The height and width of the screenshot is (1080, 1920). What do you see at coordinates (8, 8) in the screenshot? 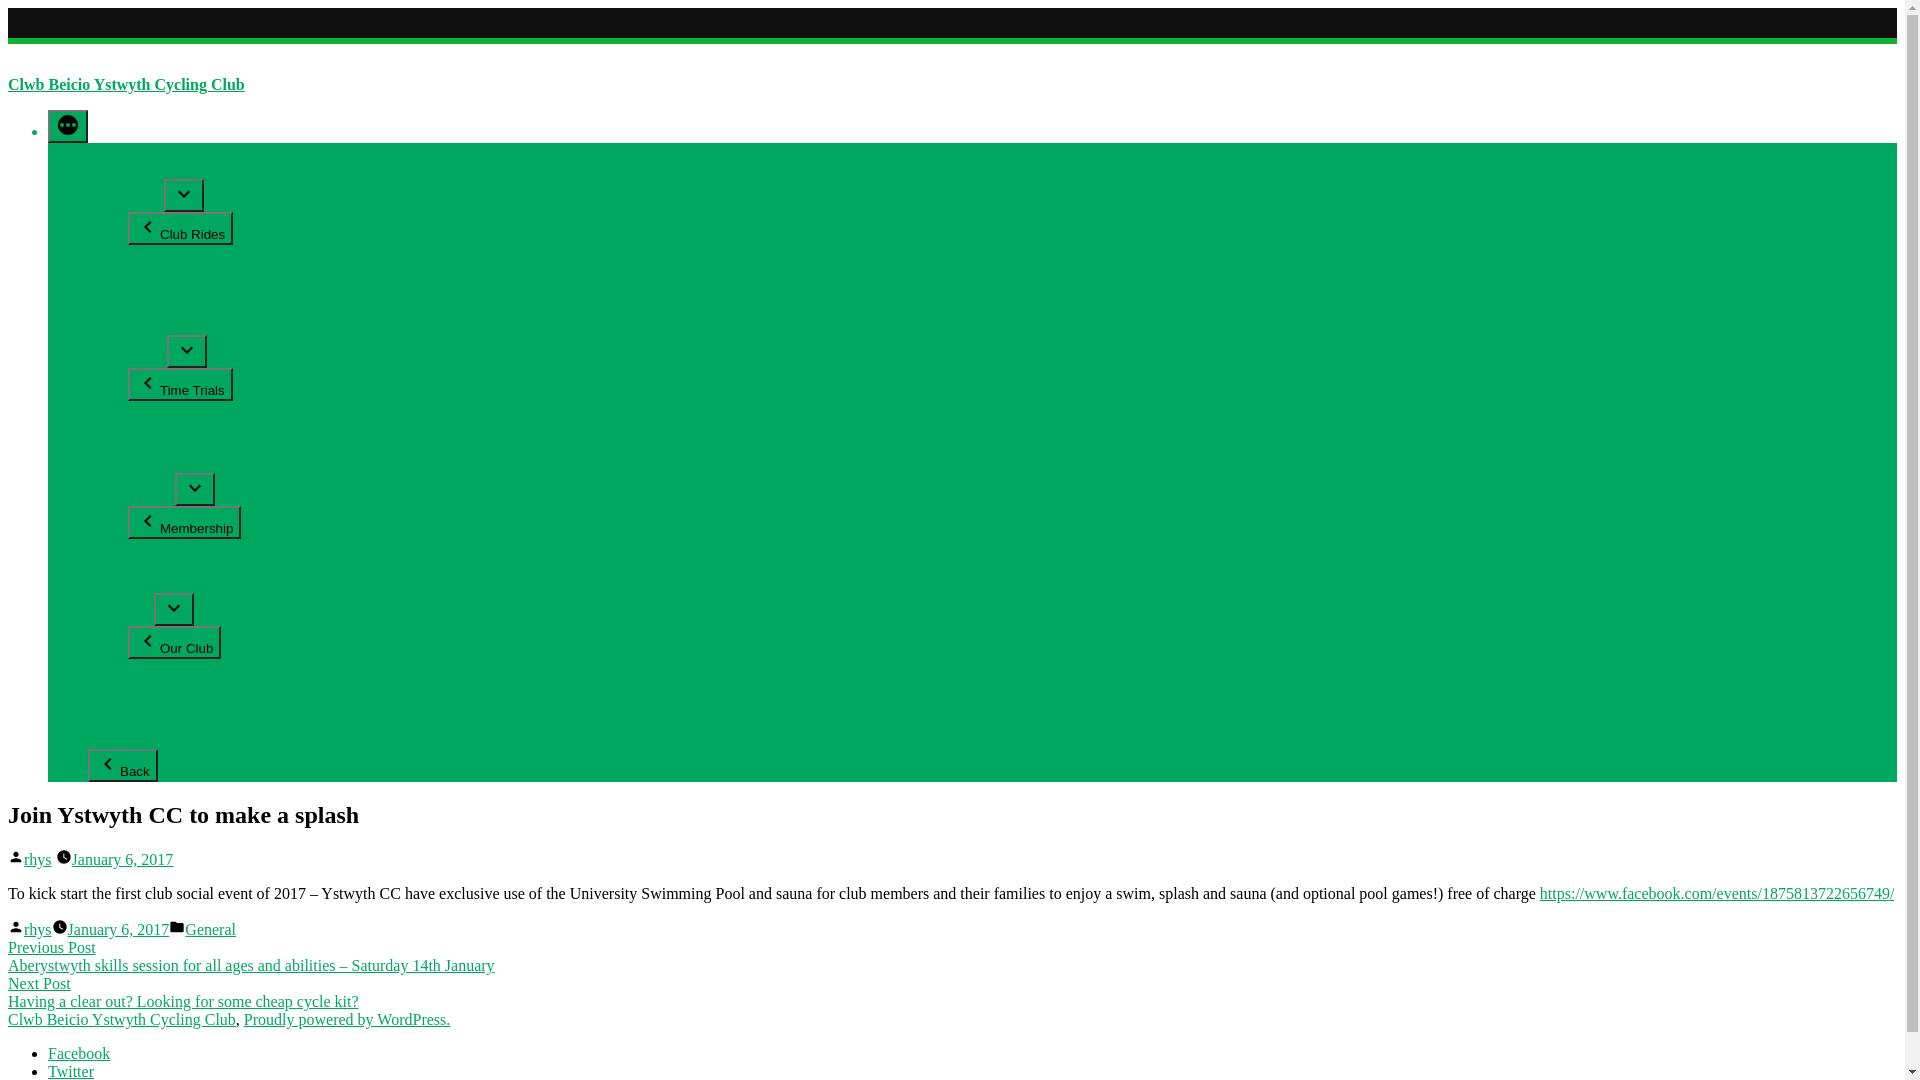
I see `Skip to content` at bounding box center [8, 8].